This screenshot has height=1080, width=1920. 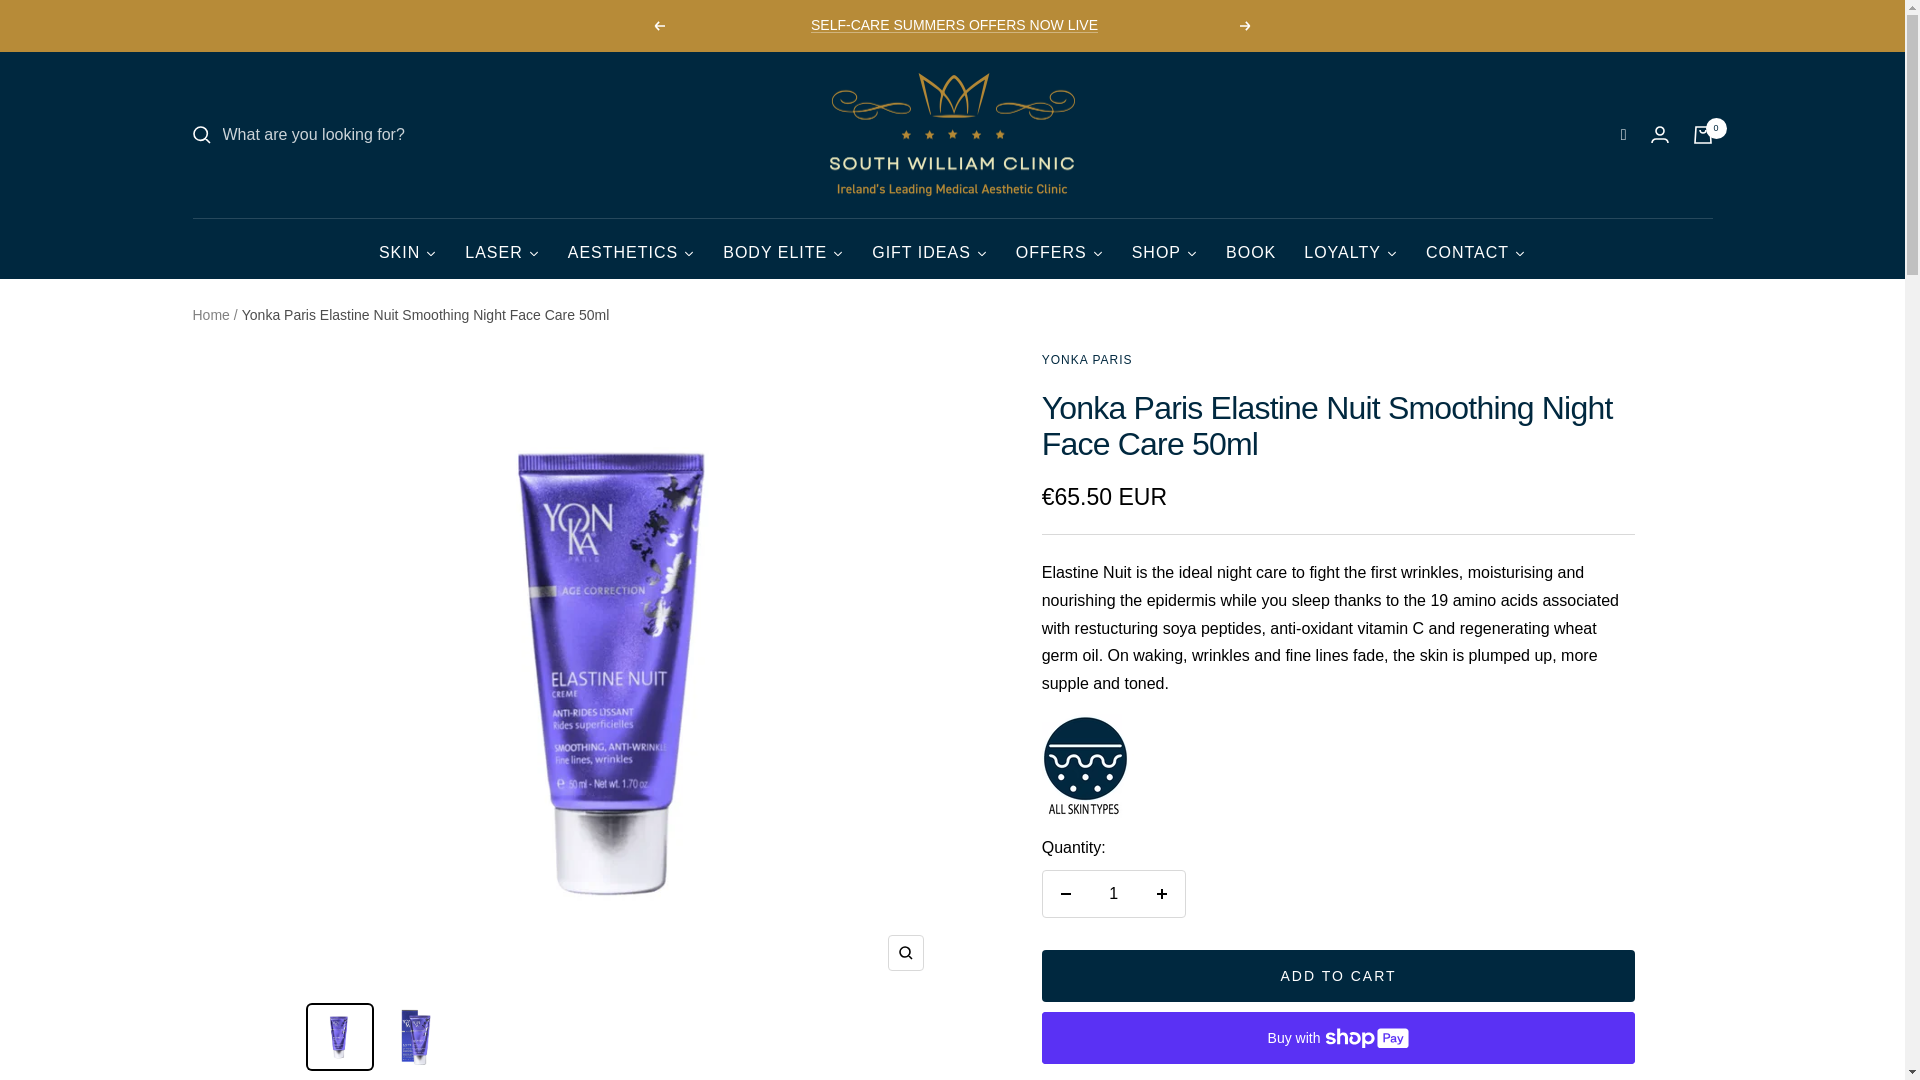 What do you see at coordinates (1475, 247) in the screenshot?
I see `CONTACT` at bounding box center [1475, 247].